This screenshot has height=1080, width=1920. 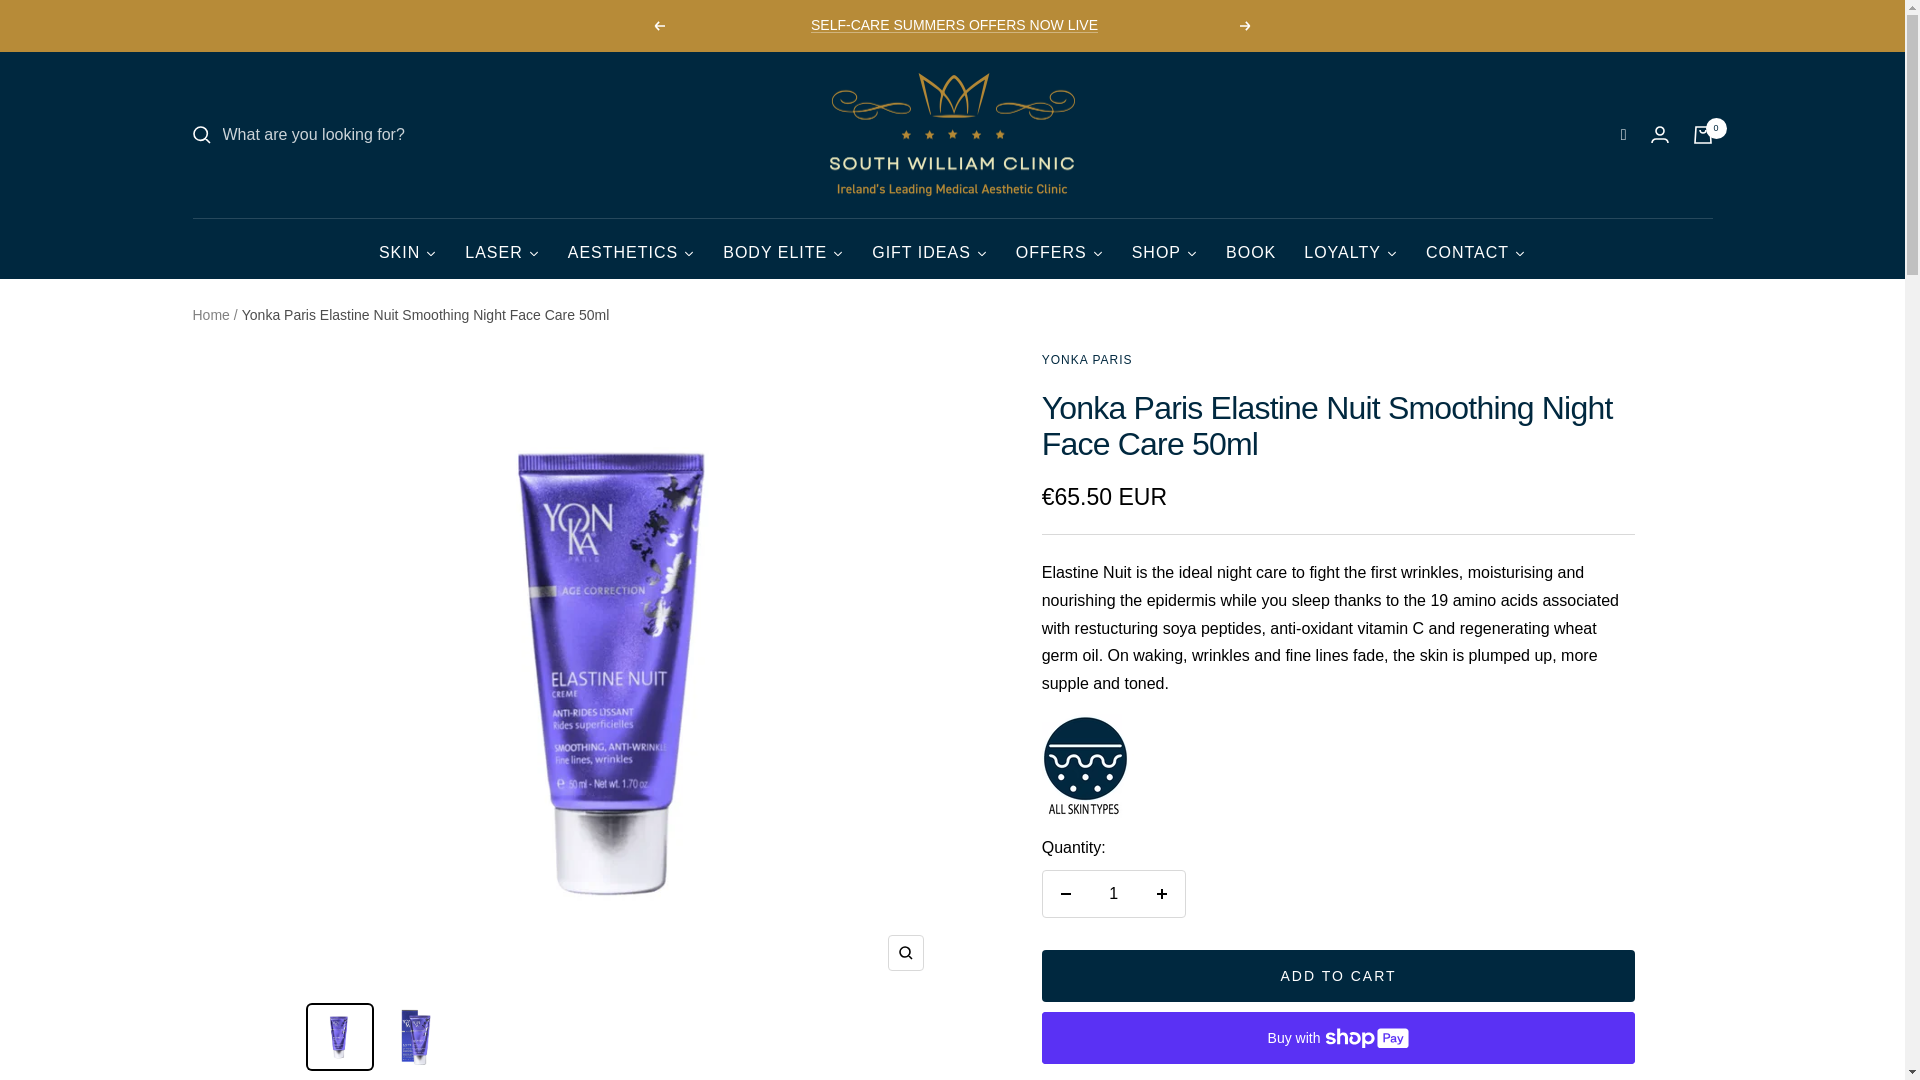 What do you see at coordinates (1475, 247) in the screenshot?
I see `CONTACT` at bounding box center [1475, 247].